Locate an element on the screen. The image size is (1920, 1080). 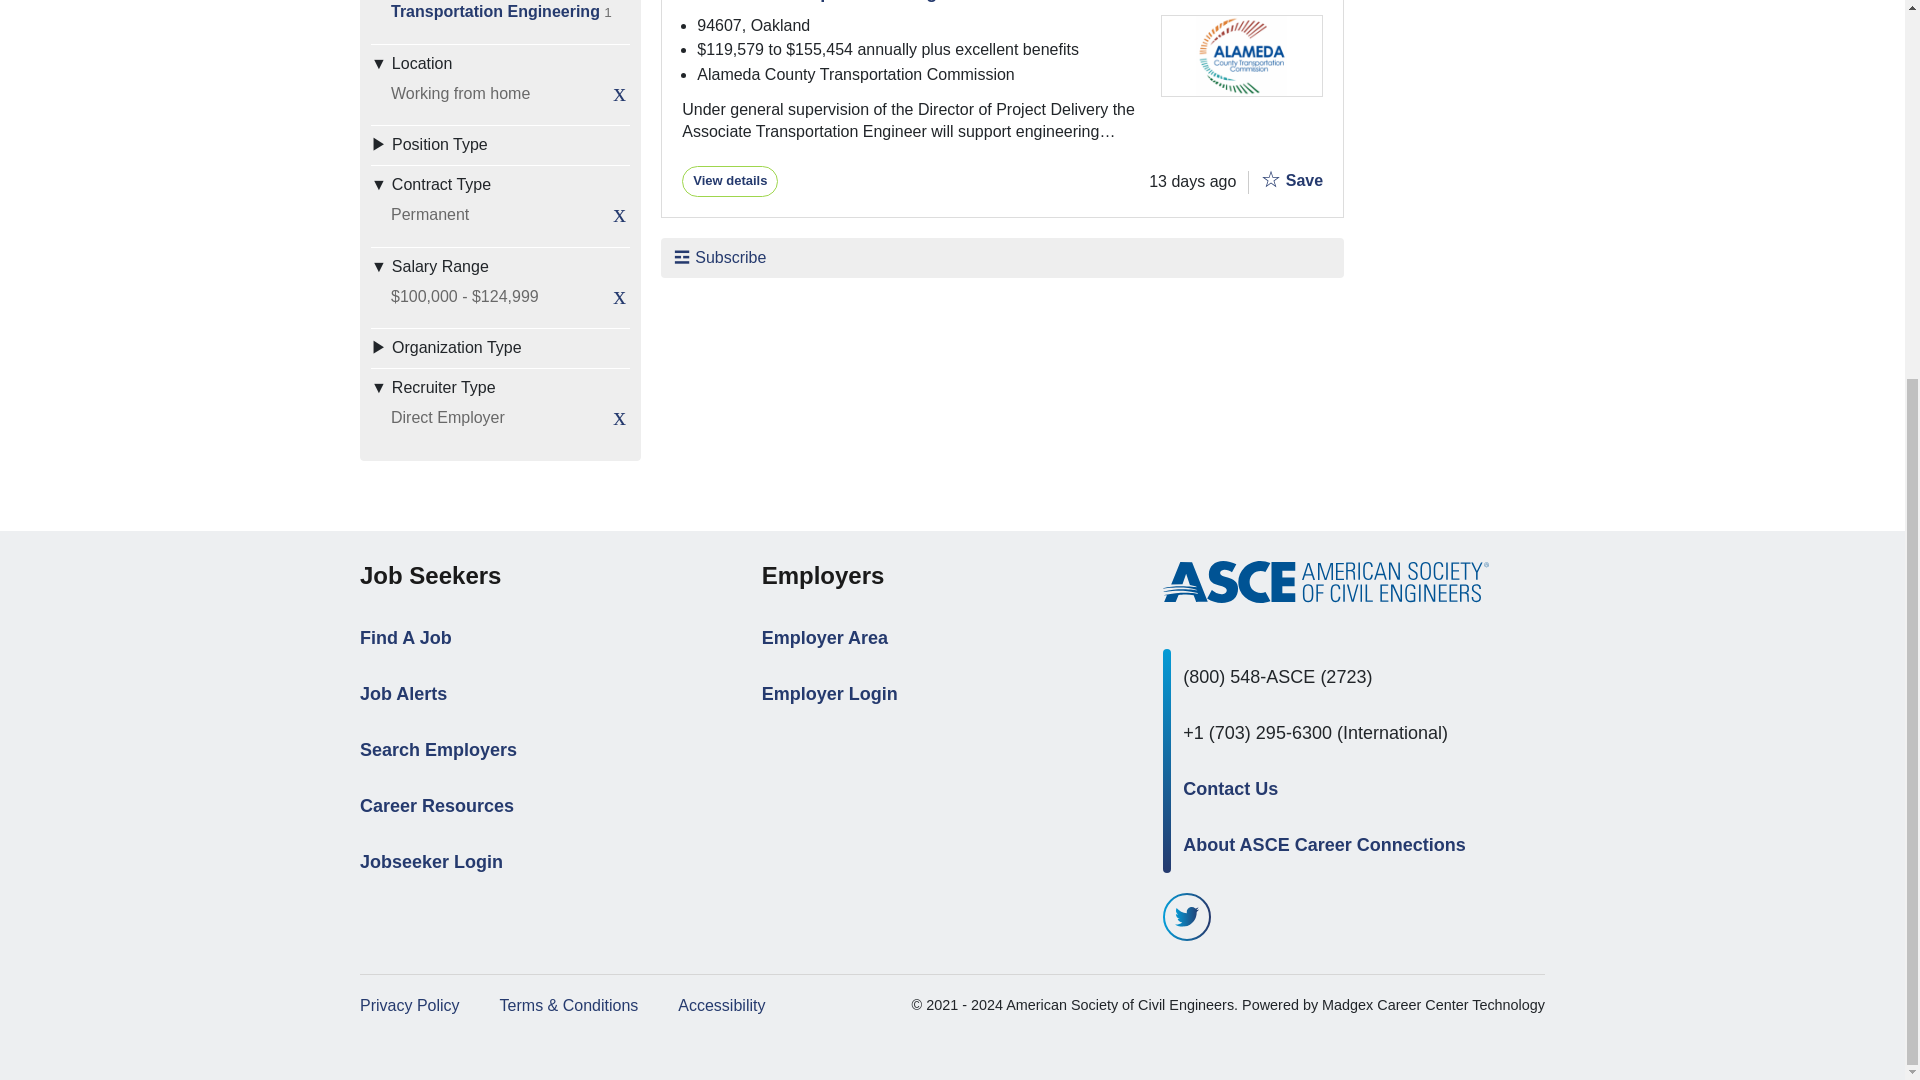
Remove selection is located at coordinates (500, 266).